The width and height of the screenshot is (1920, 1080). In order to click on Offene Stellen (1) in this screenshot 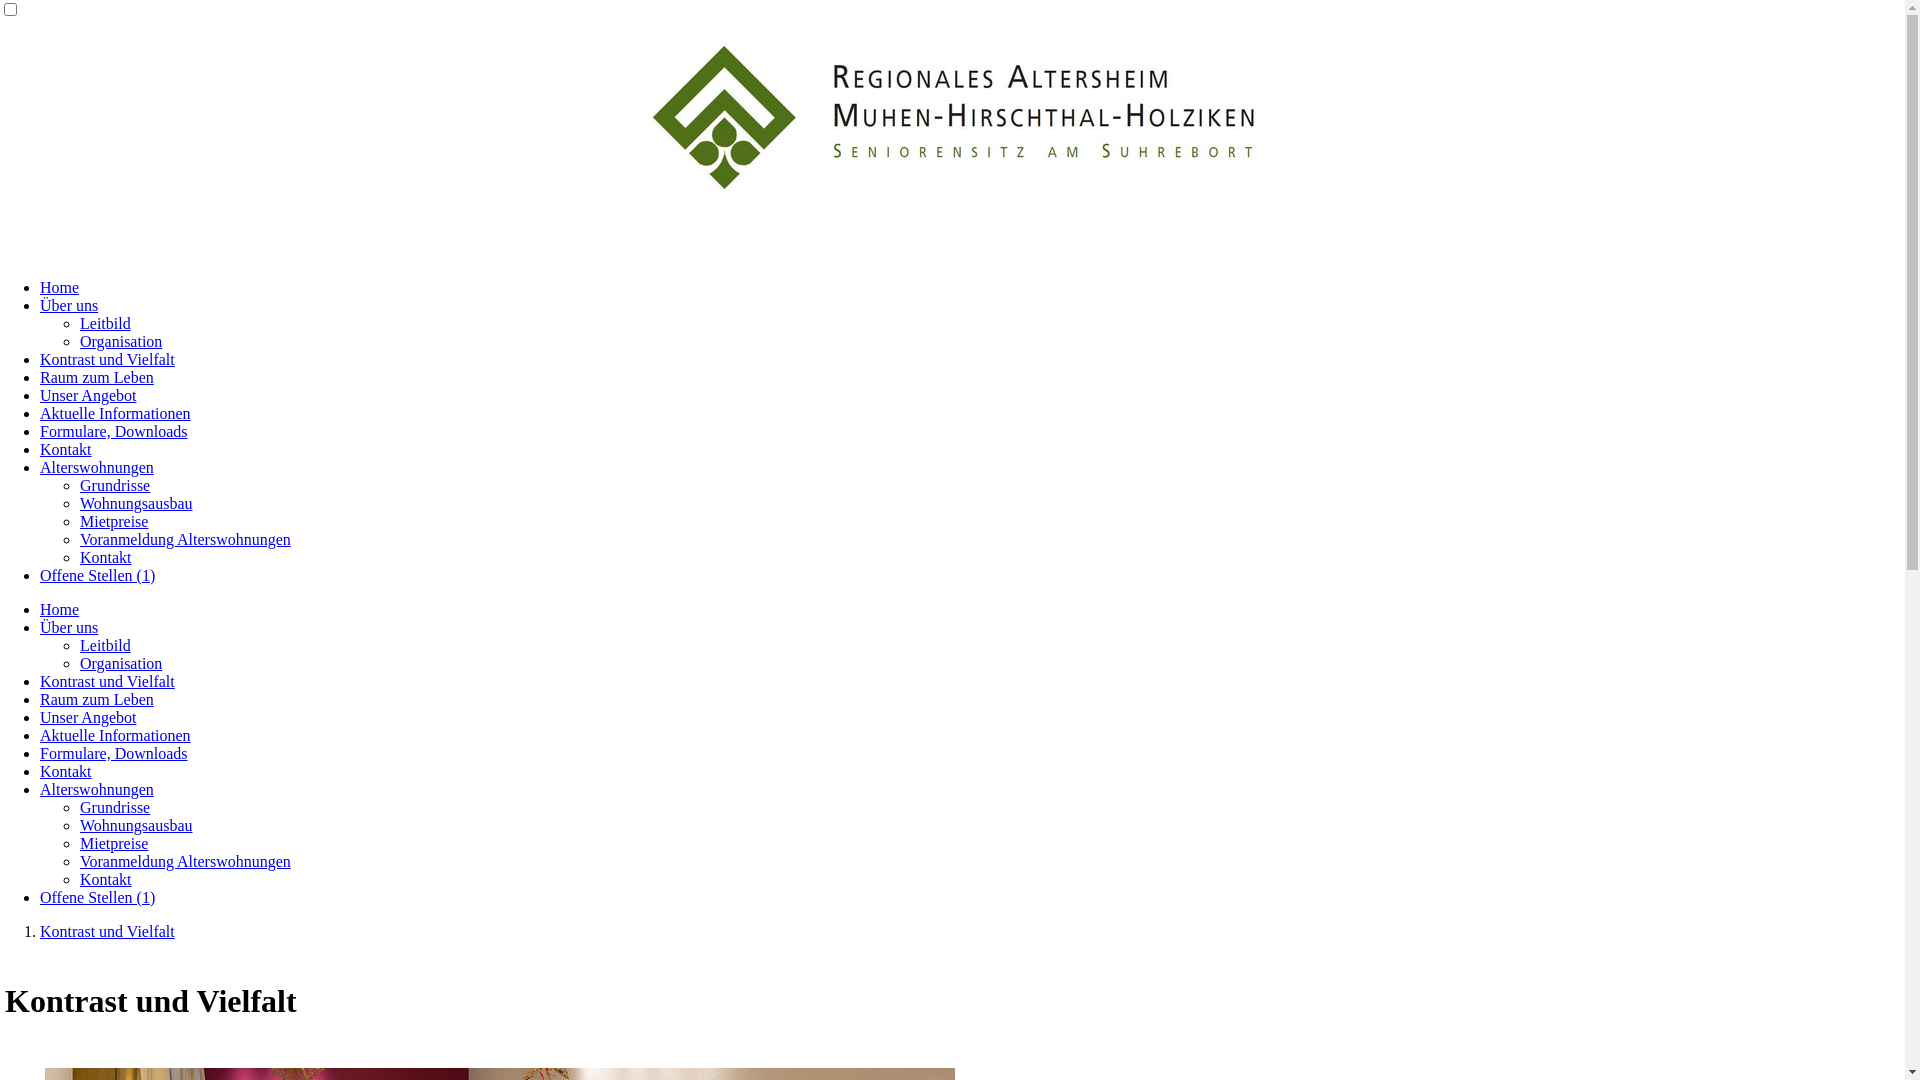, I will do `click(98, 576)`.